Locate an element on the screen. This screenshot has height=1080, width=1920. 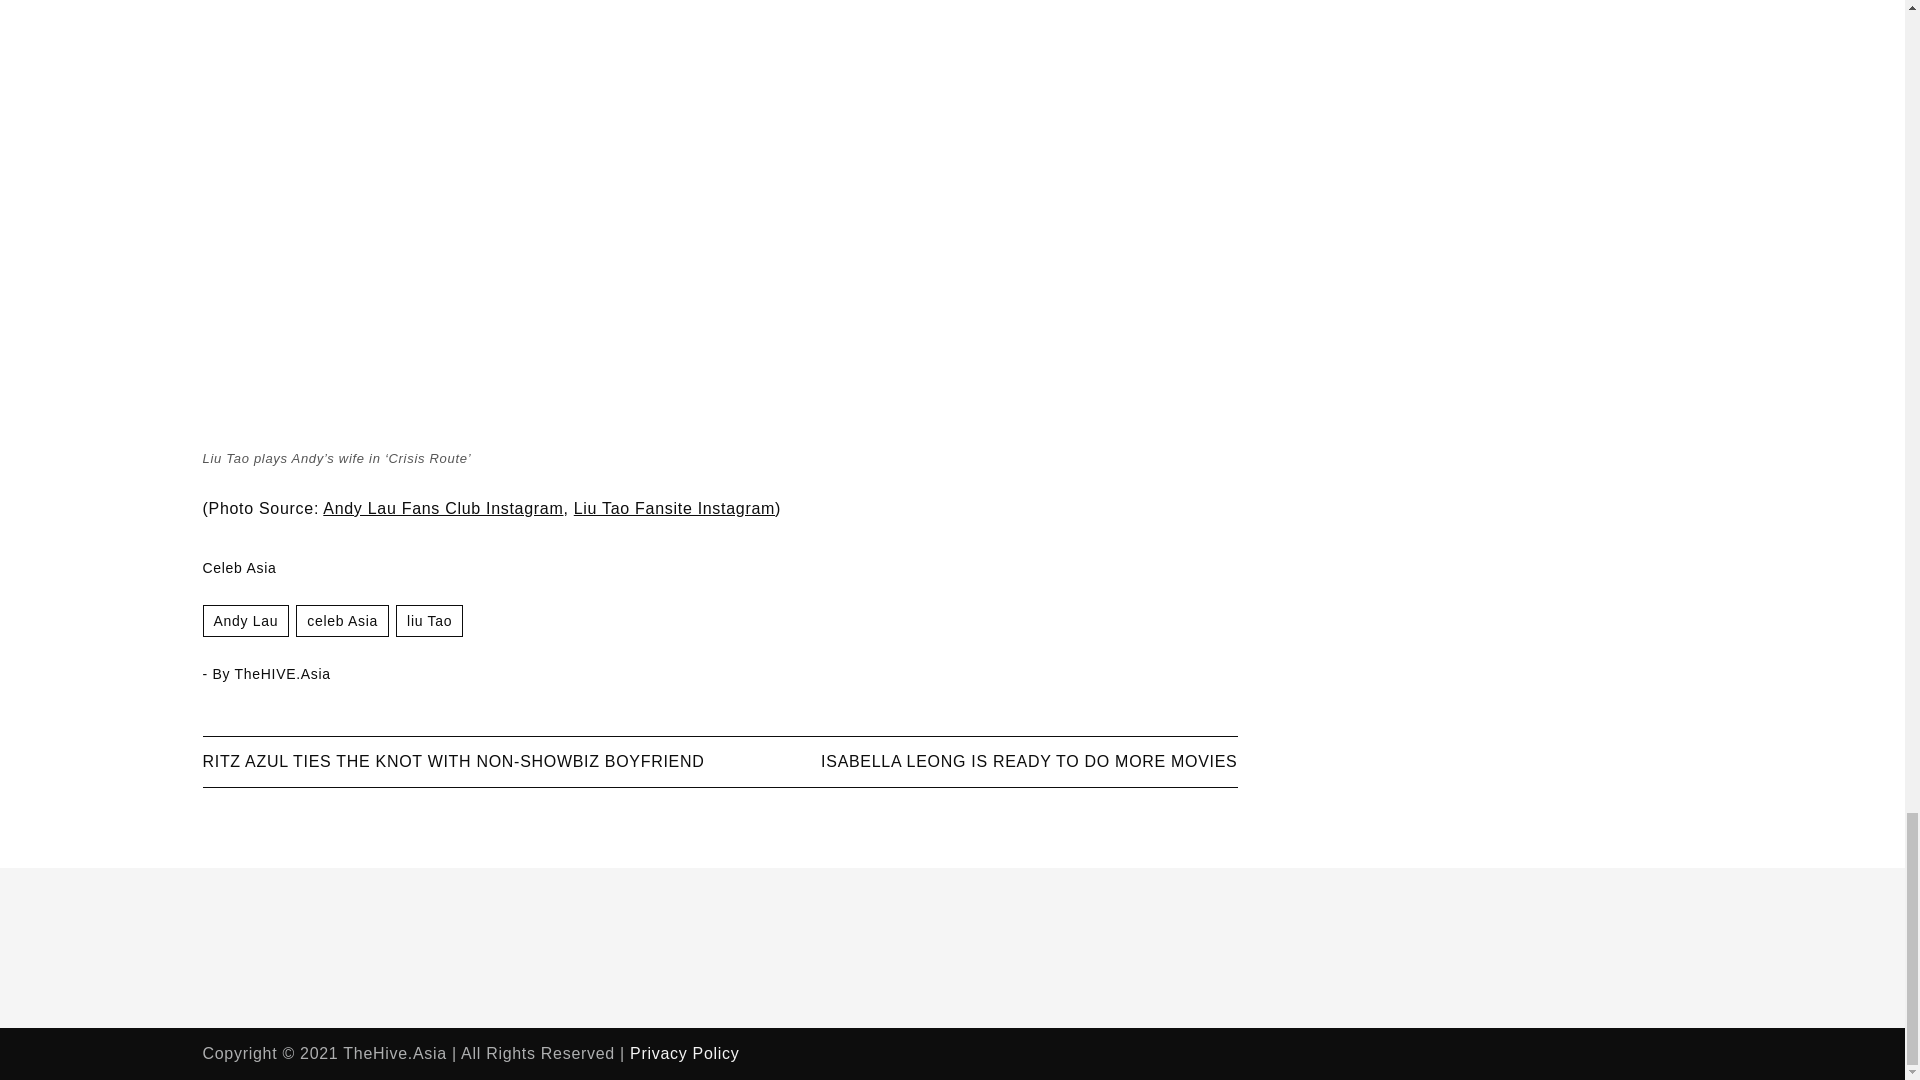
Liu Tao is located at coordinates (428, 620).